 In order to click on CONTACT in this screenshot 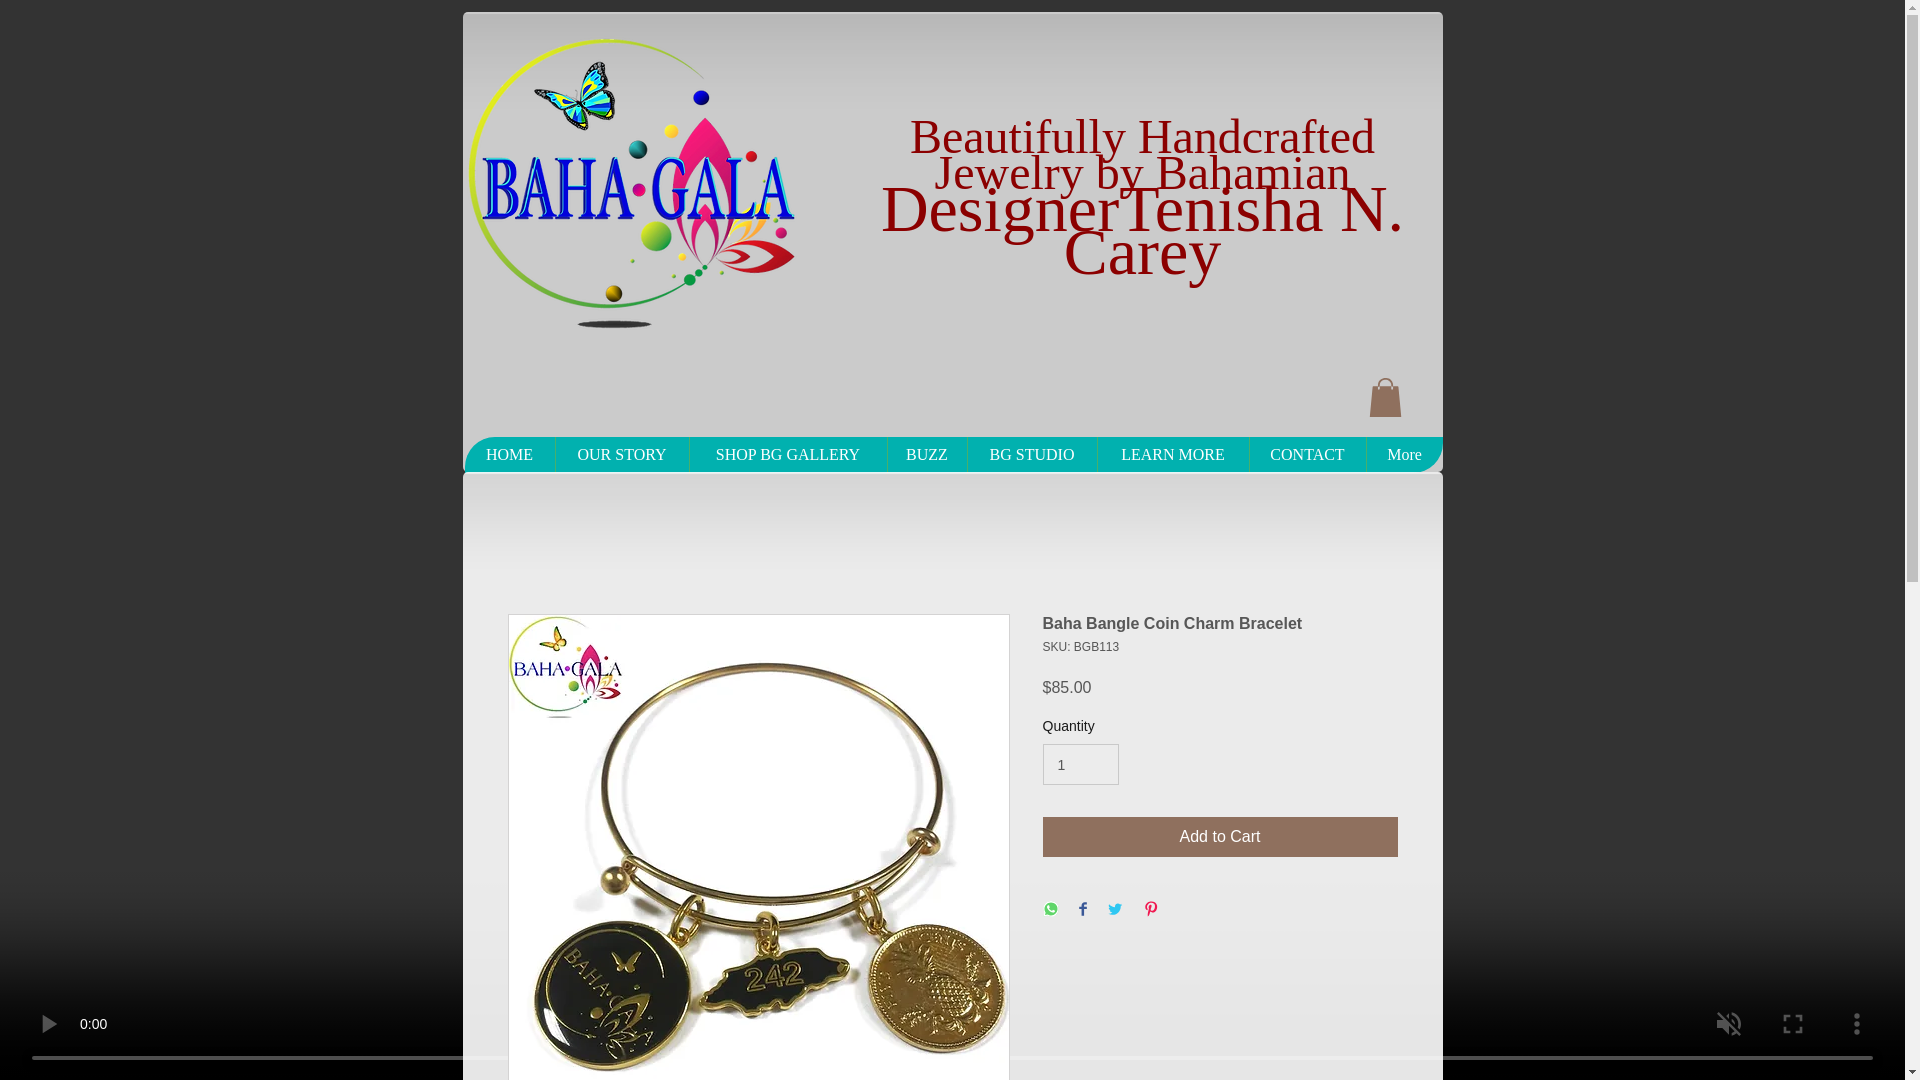, I will do `click(1306, 455)`.